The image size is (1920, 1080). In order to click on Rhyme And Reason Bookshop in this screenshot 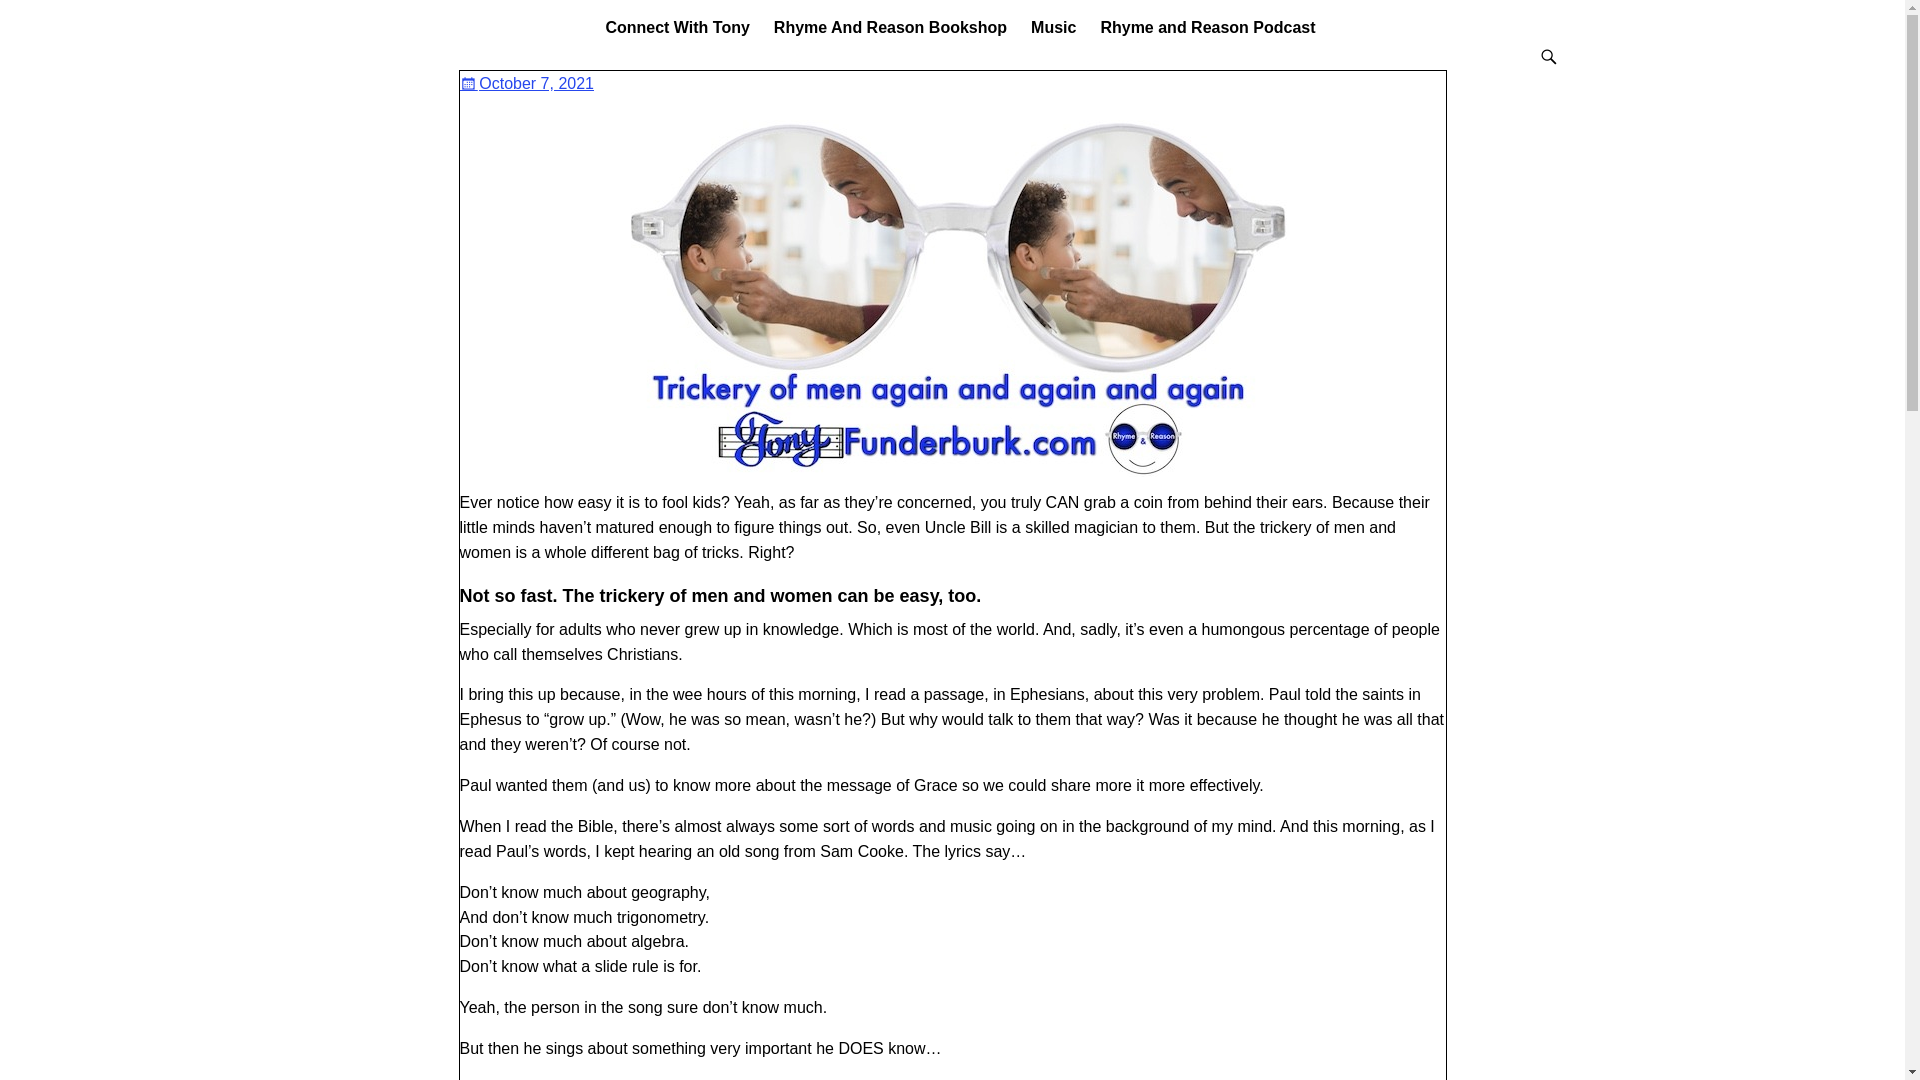, I will do `click(890, 27)`.